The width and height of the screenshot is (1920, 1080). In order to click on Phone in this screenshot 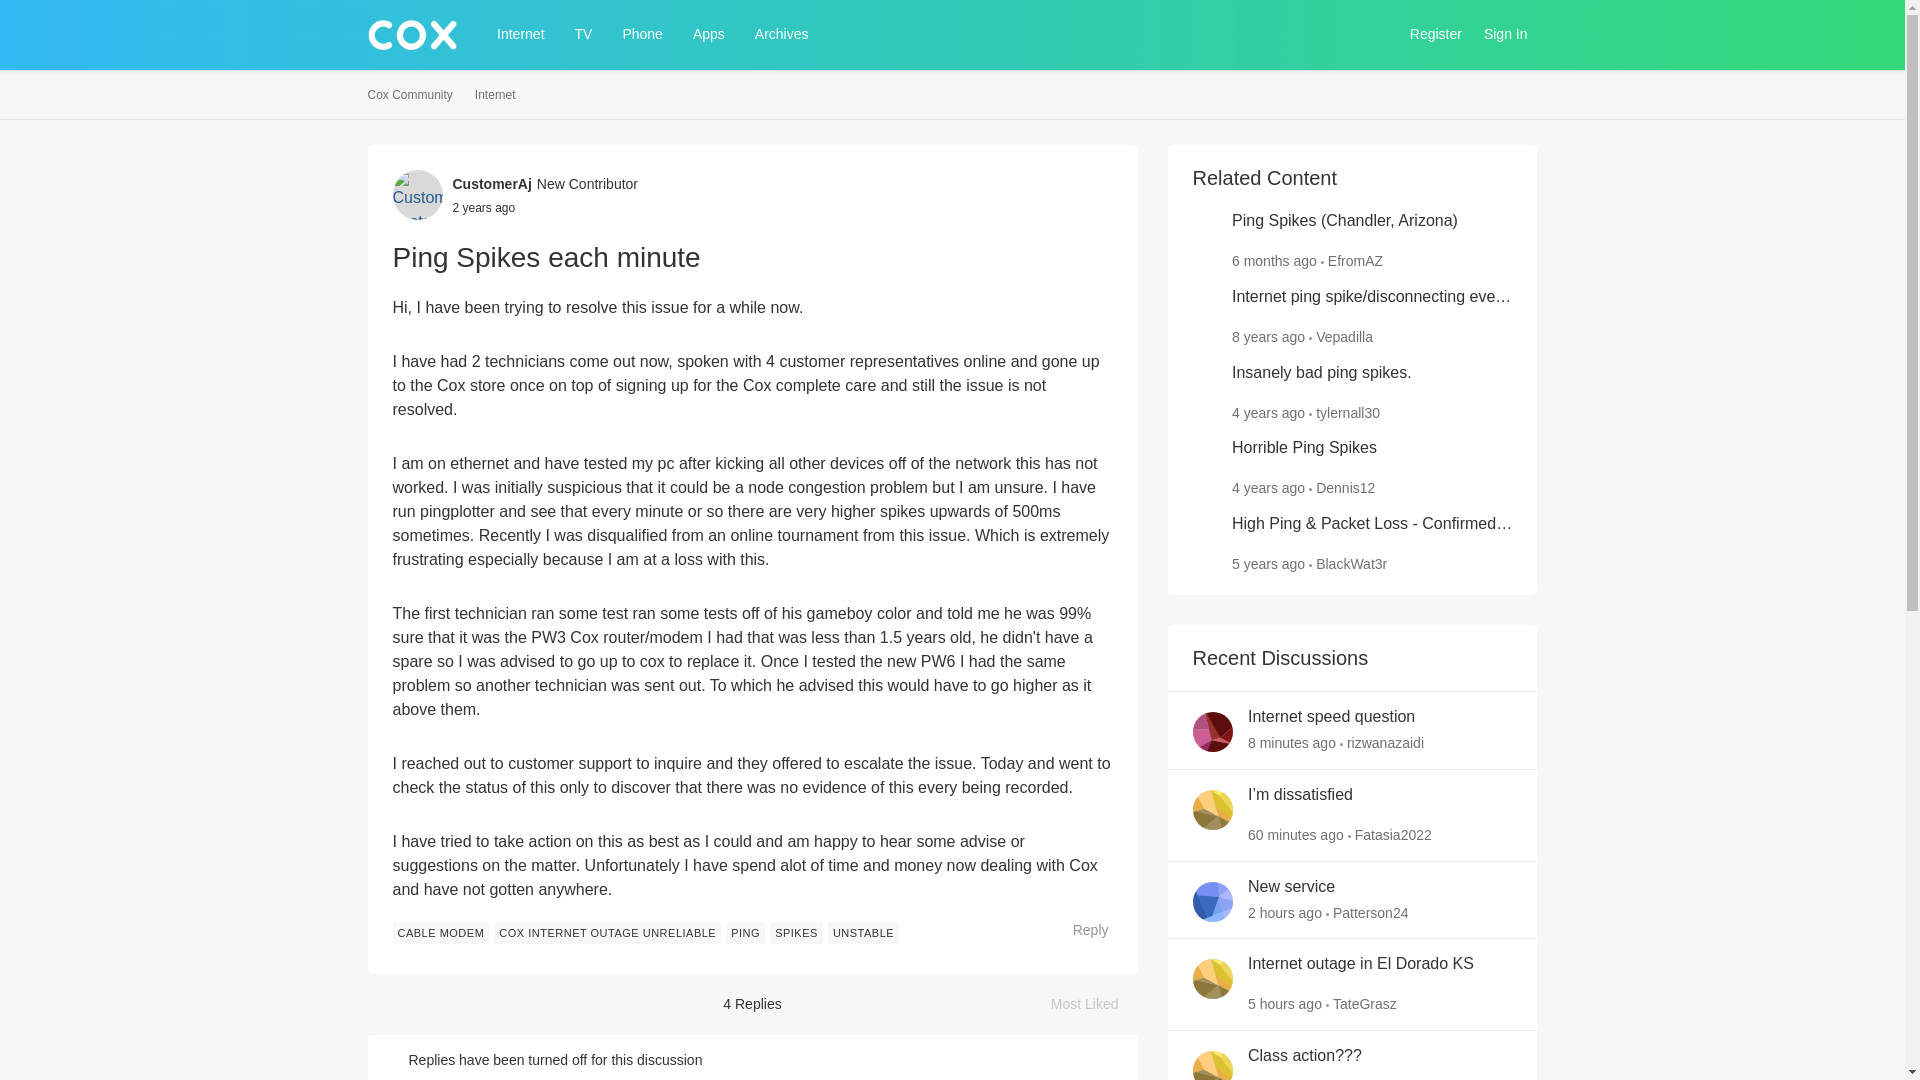, I will do `click(642, 34)`.